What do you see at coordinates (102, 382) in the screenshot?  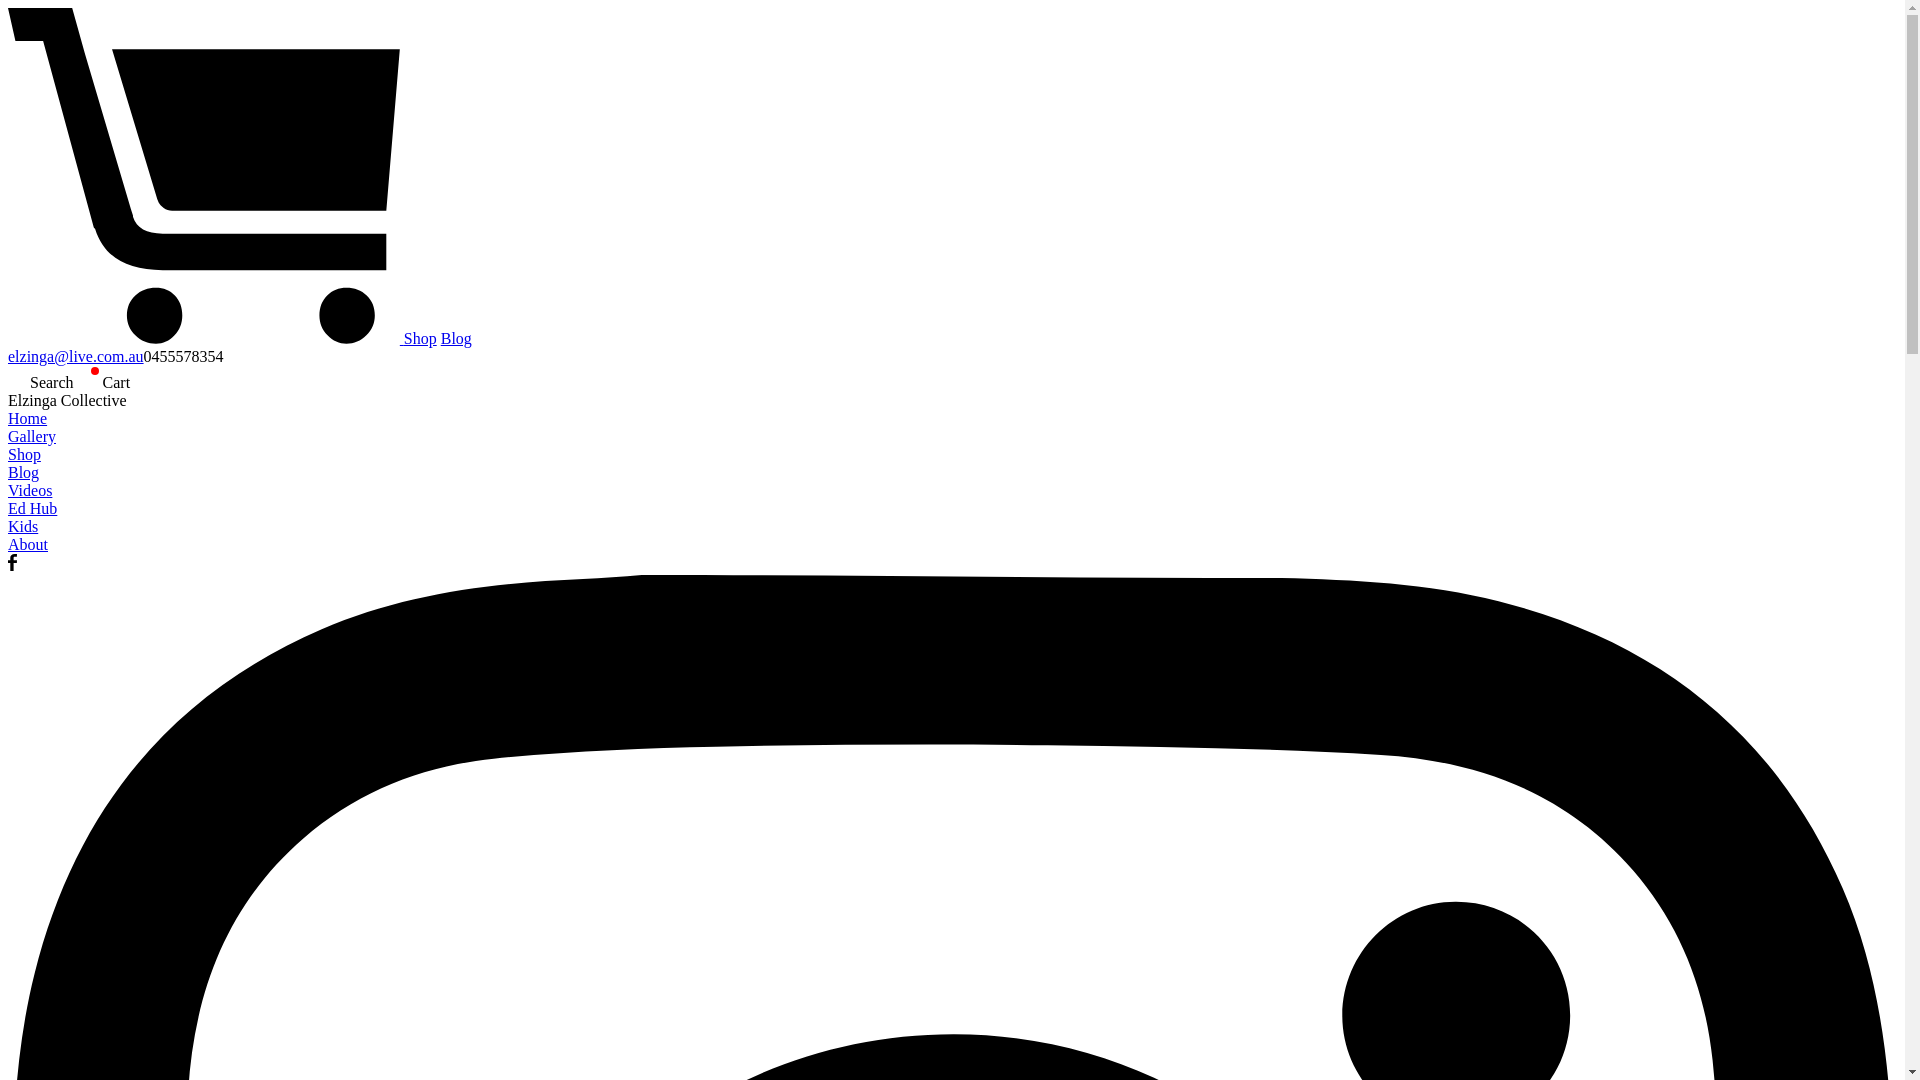 I see `Cart` at bounding box center [102, 382].